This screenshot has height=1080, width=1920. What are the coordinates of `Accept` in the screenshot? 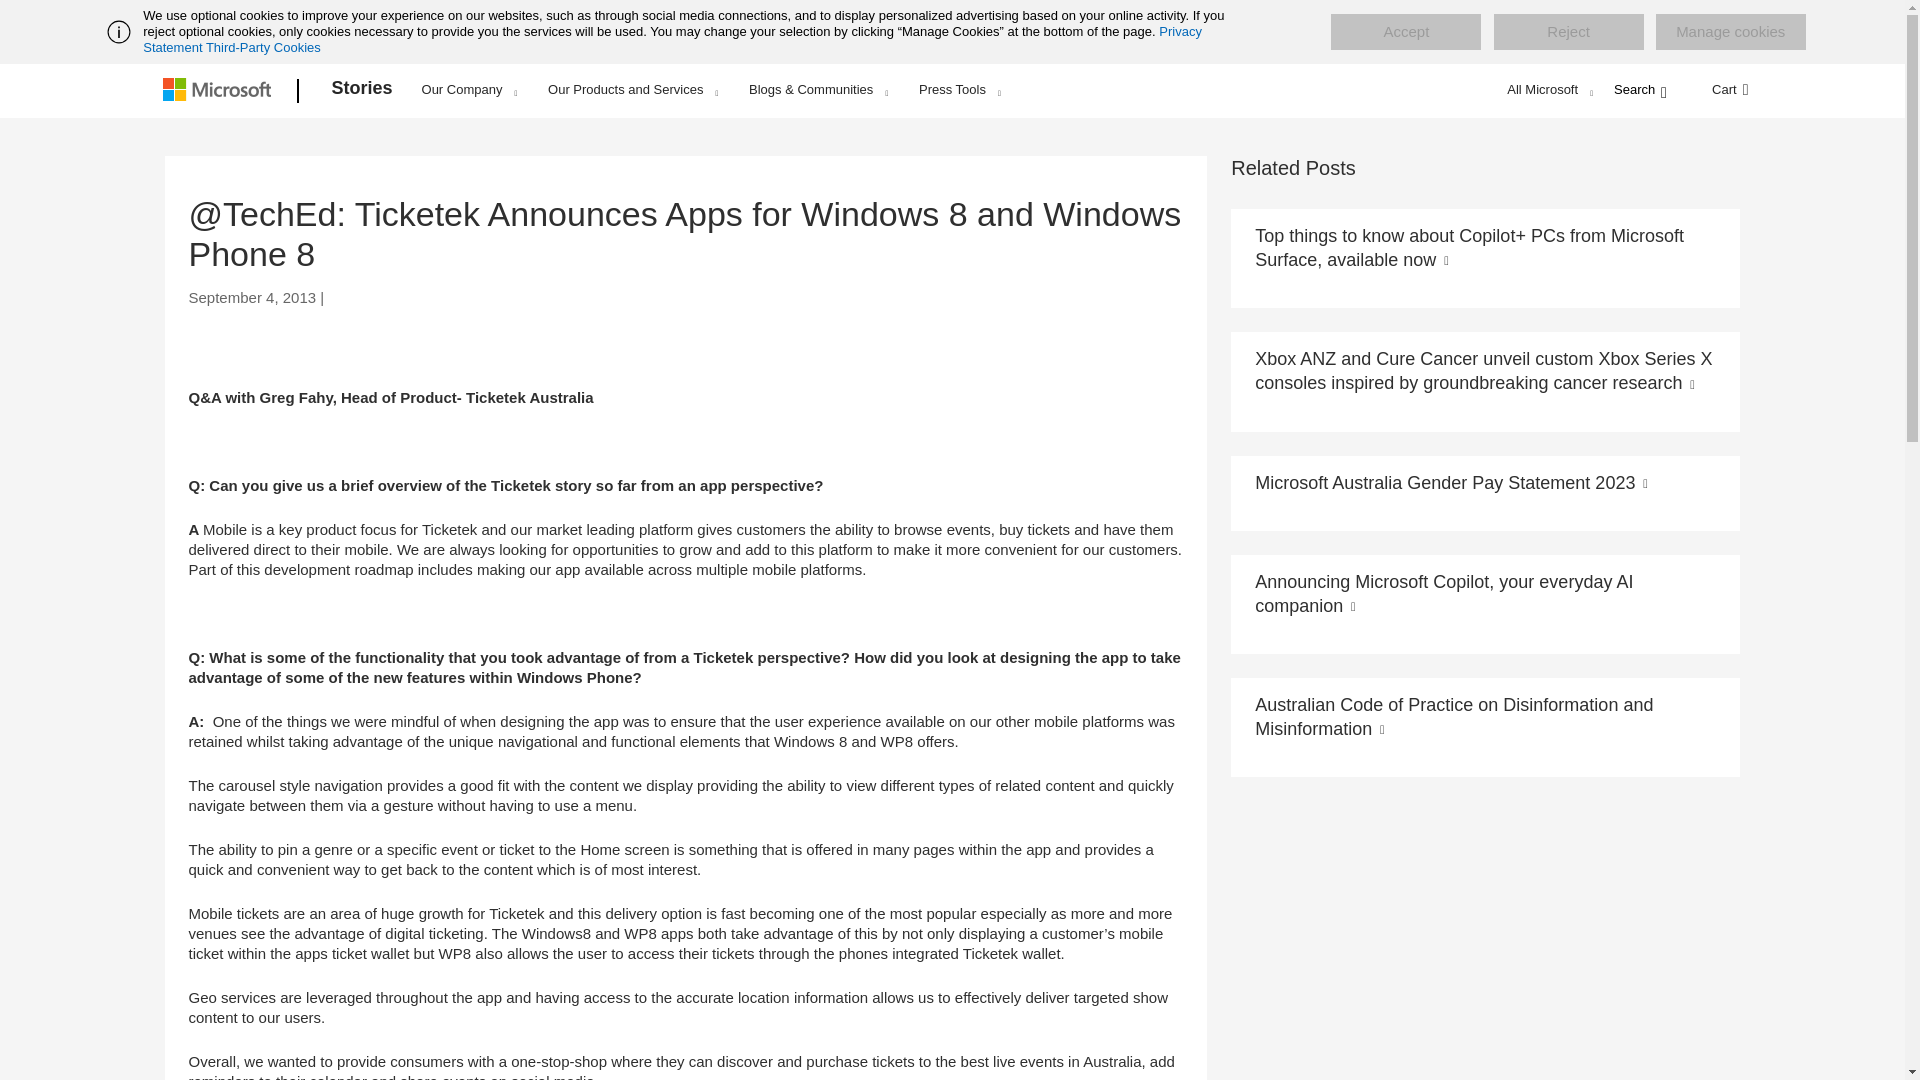 It's located at (1405, 32).